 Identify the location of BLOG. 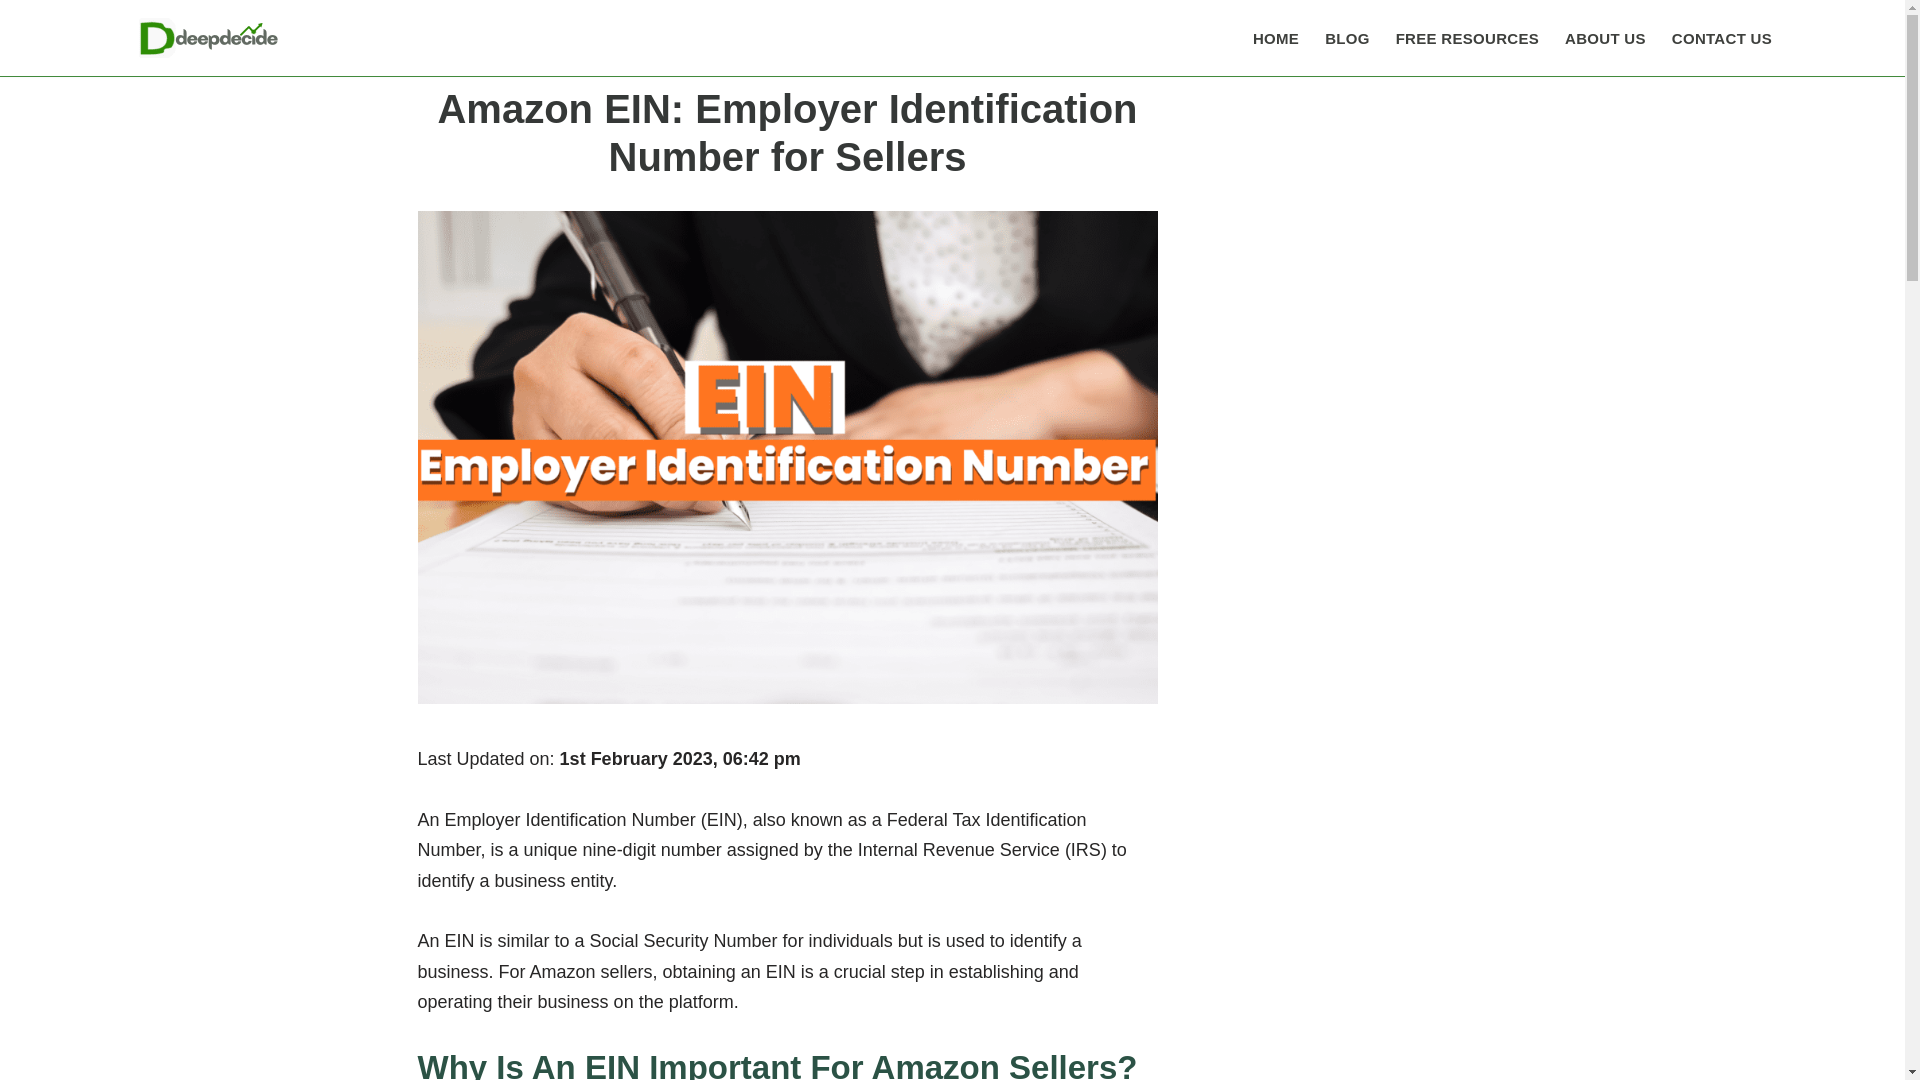
(1347, 38).